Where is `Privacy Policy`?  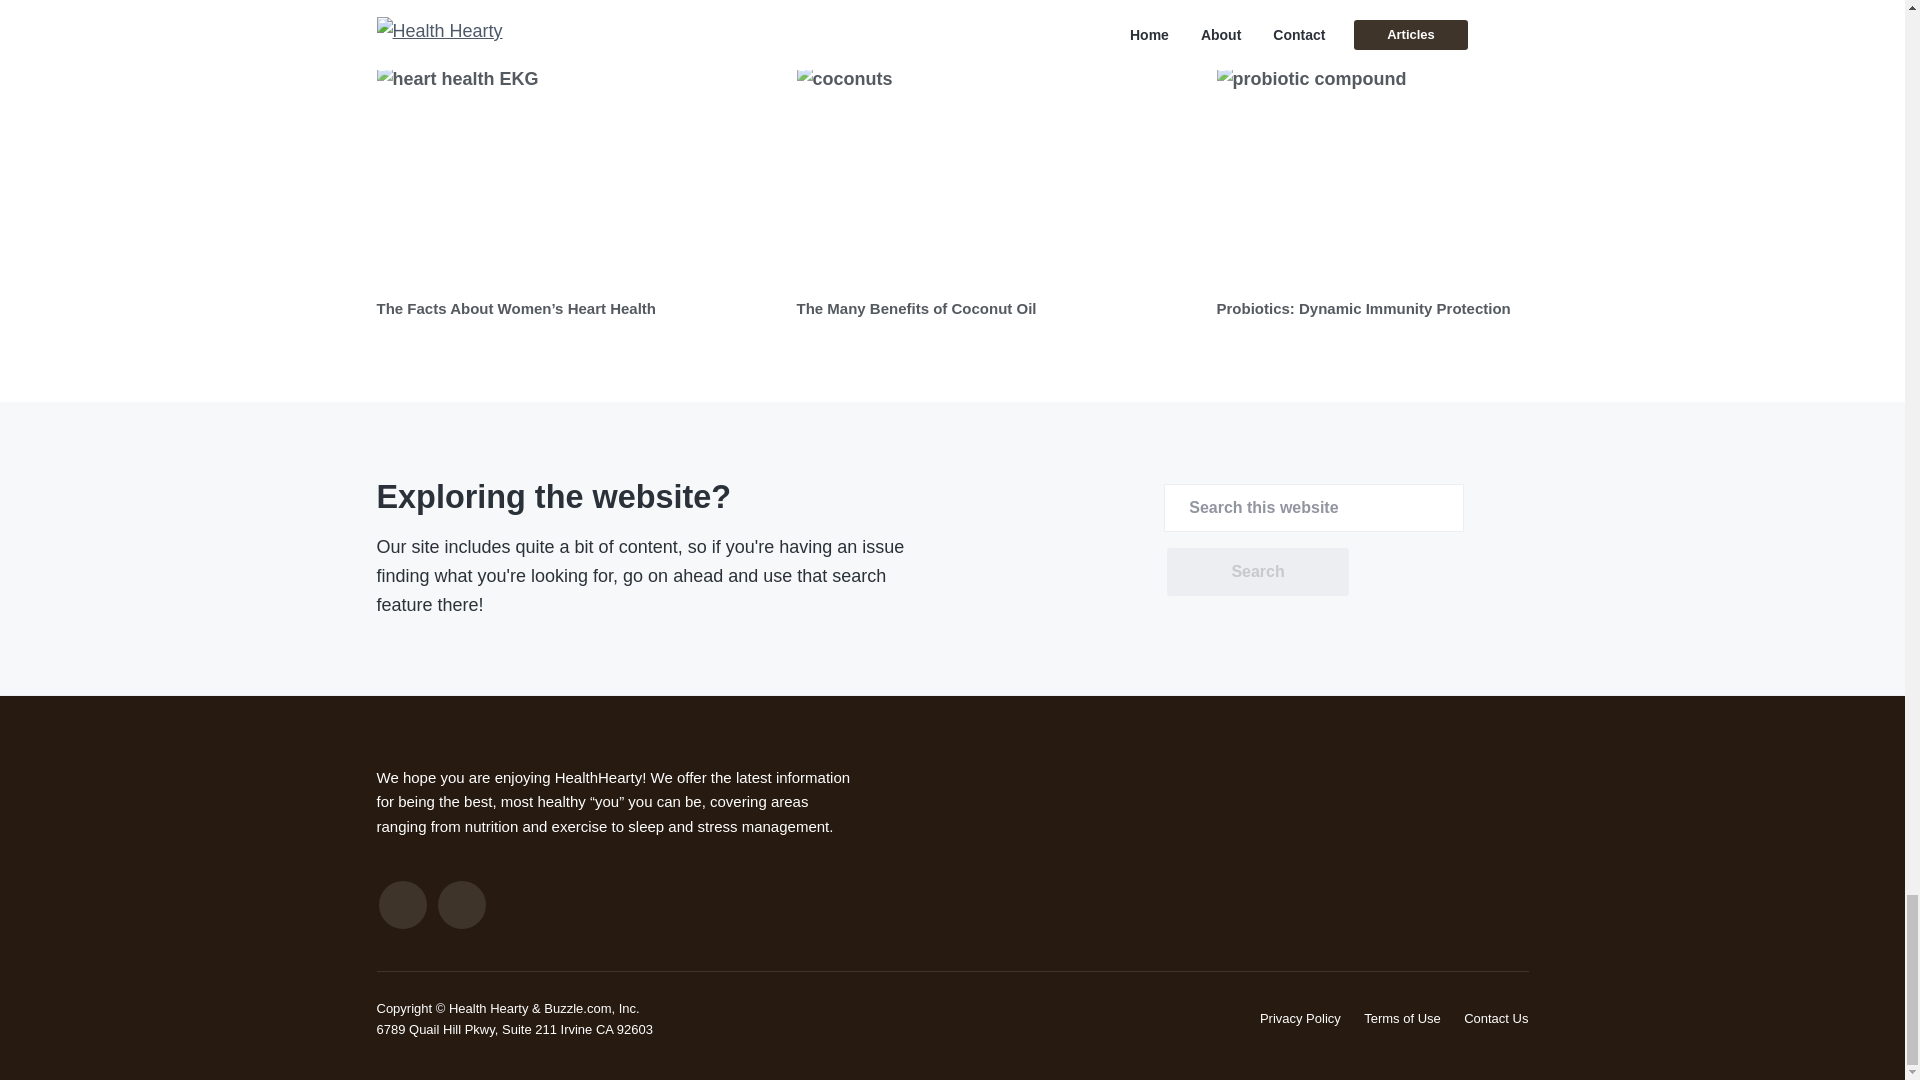
Privacy Policy is located at coordinates (1300, 1018).